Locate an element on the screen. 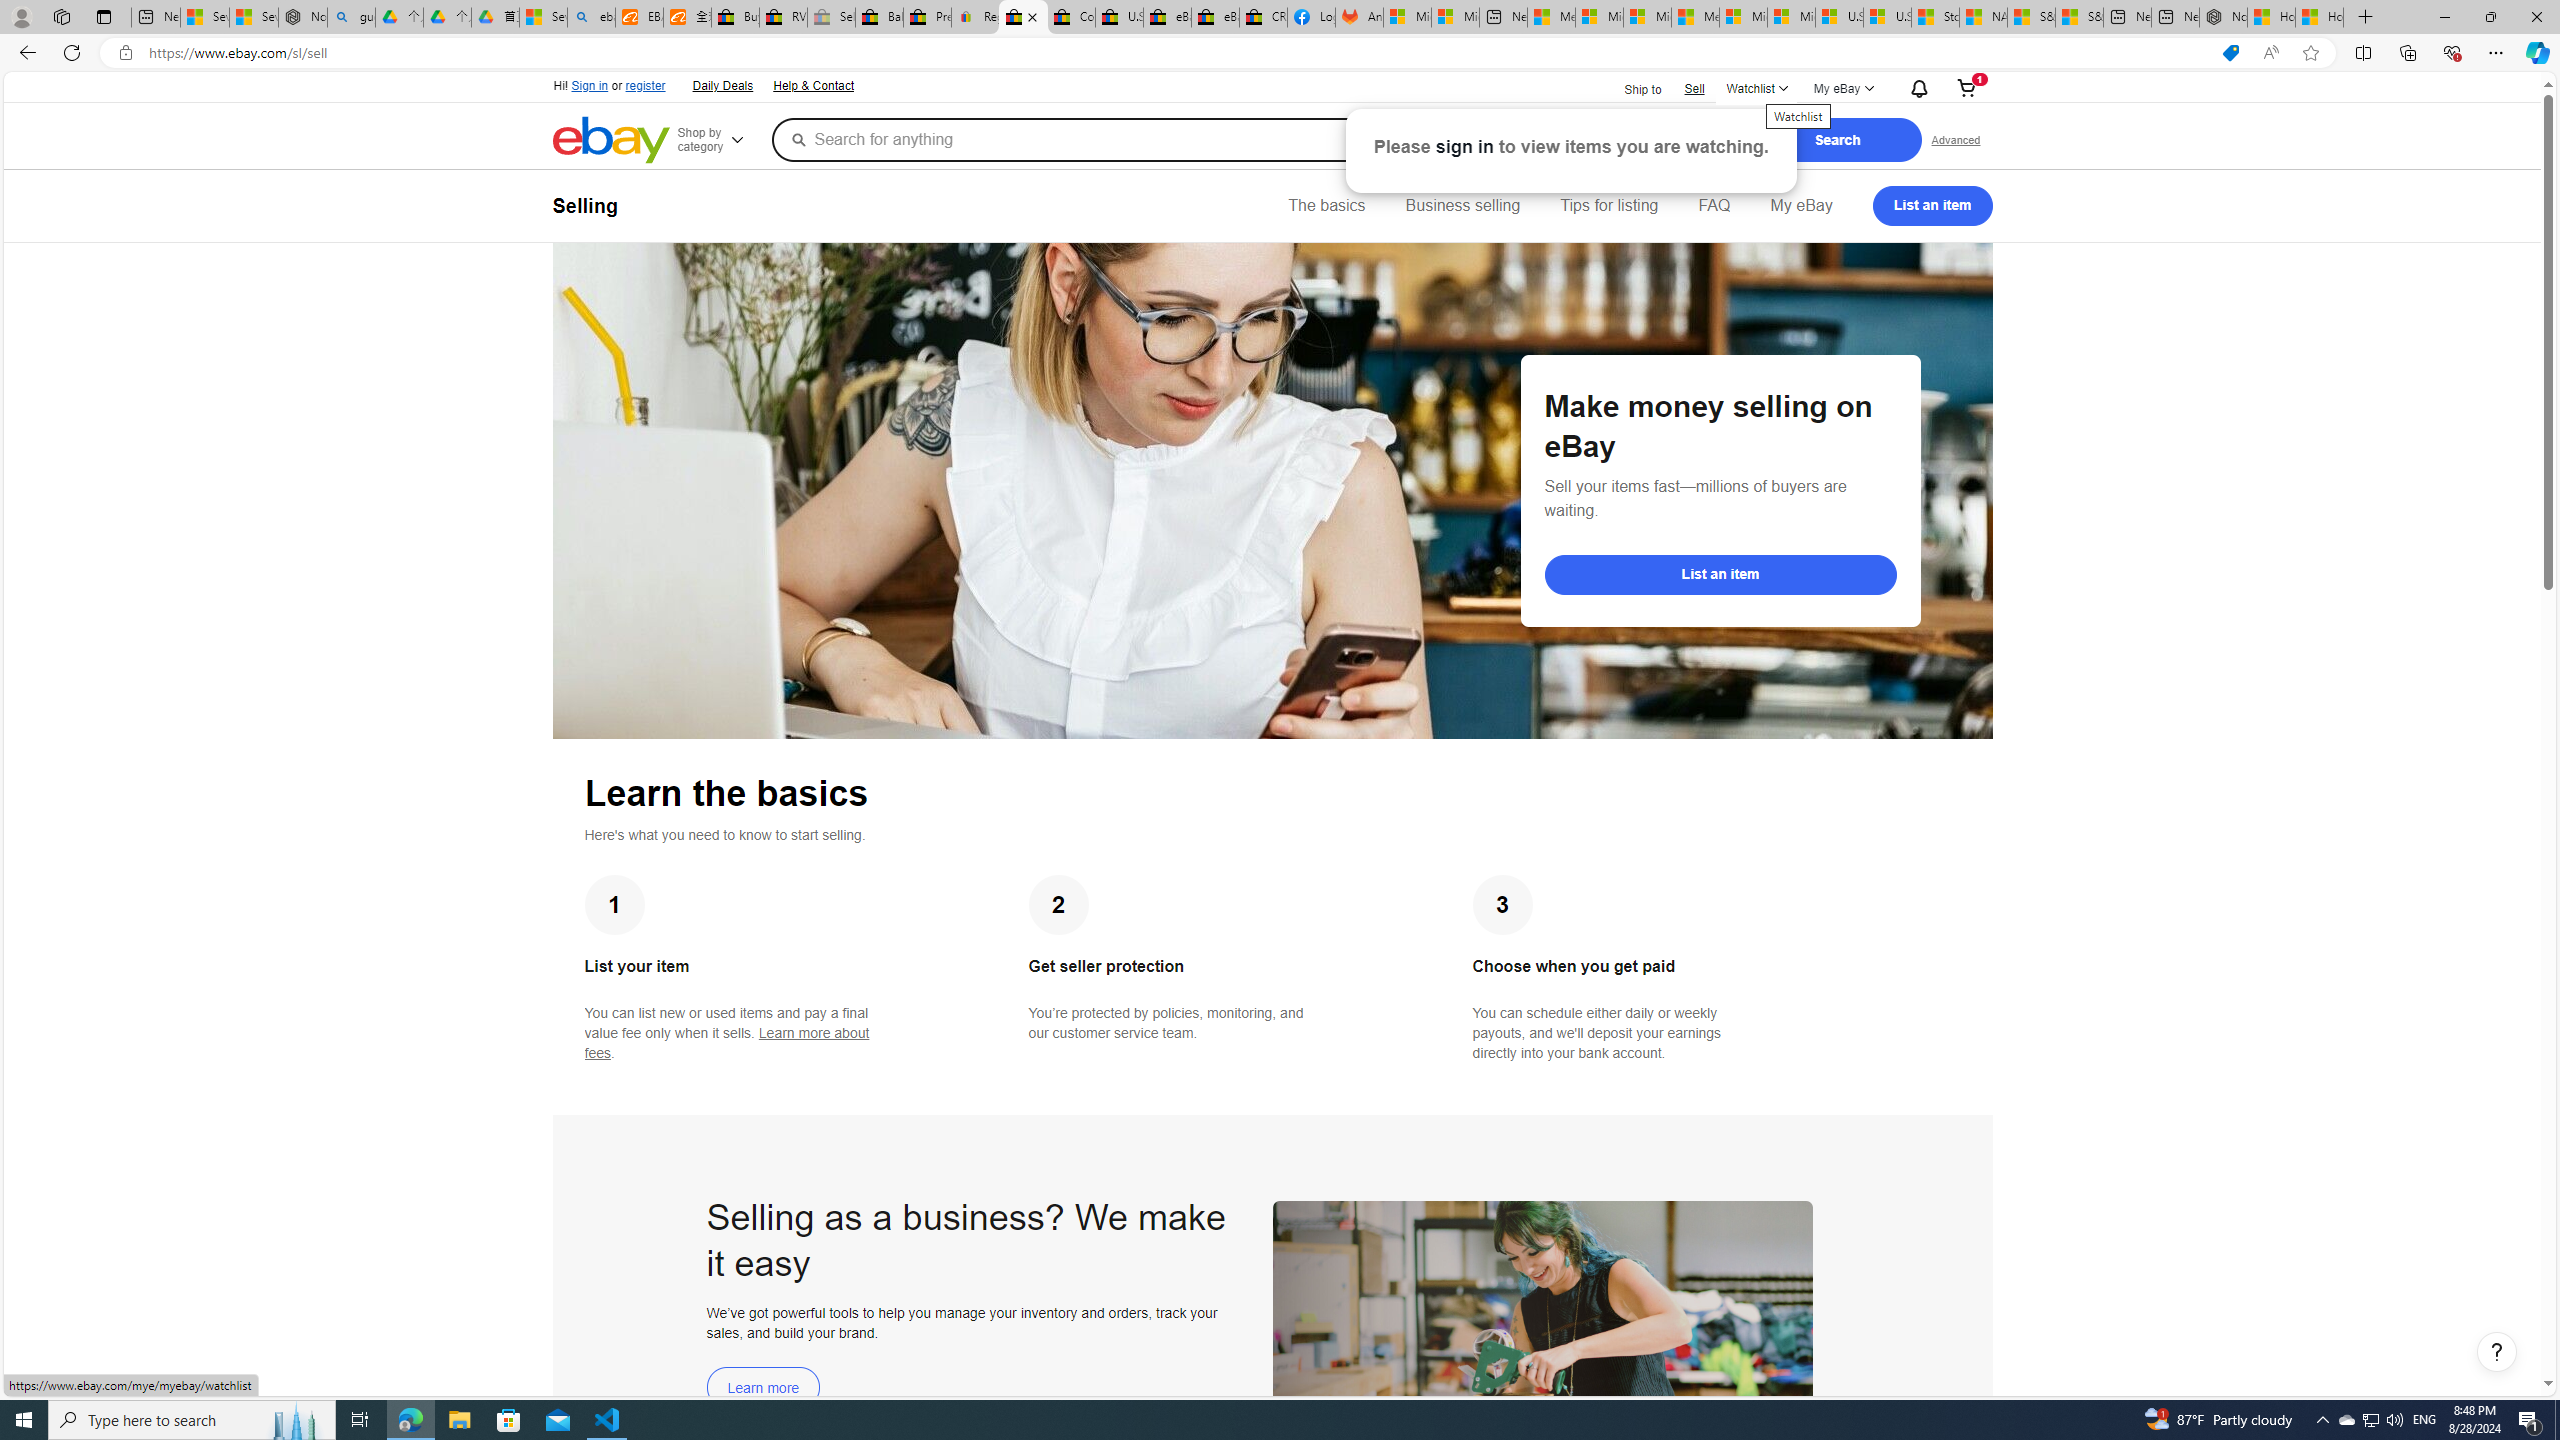 This screenshot has height=1440, width=2560. Ship to is located at coordinates (1630, 90).